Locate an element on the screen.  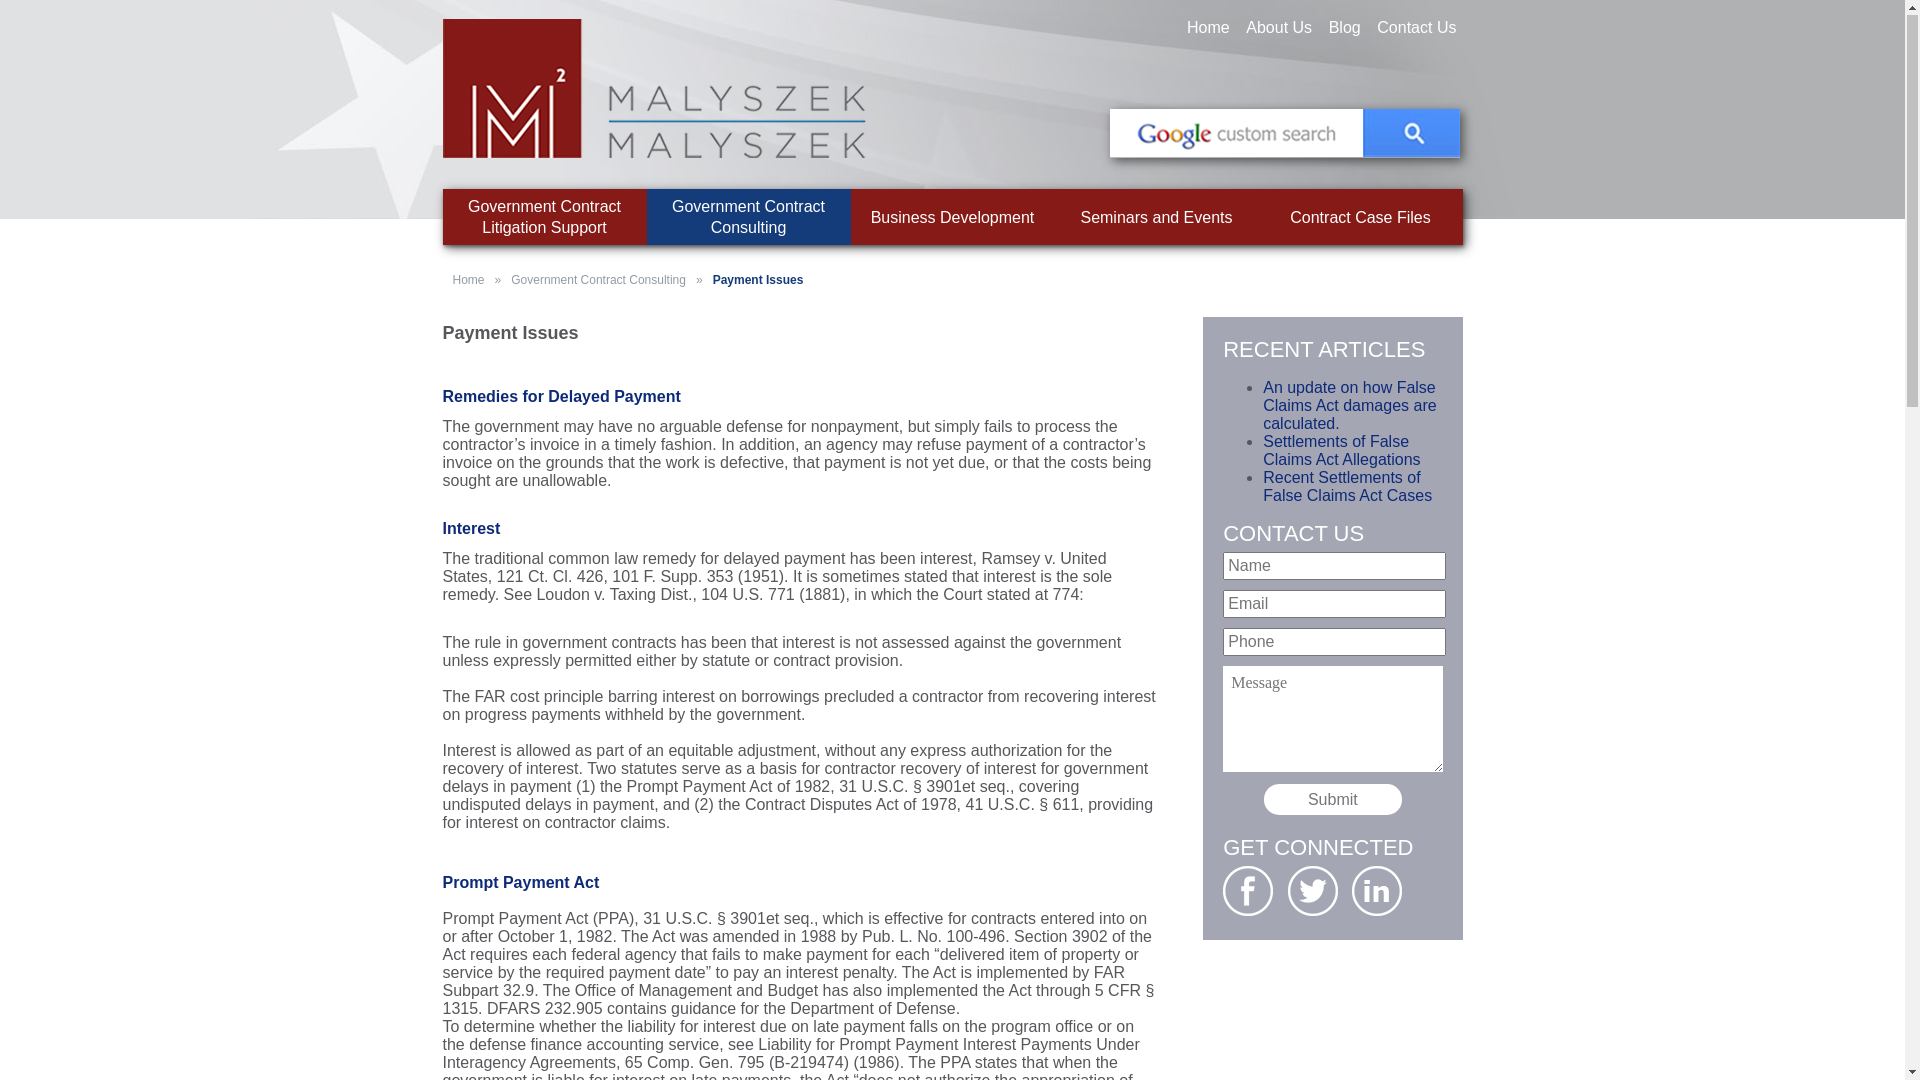
Business Development is located at coordinates (952, 218).